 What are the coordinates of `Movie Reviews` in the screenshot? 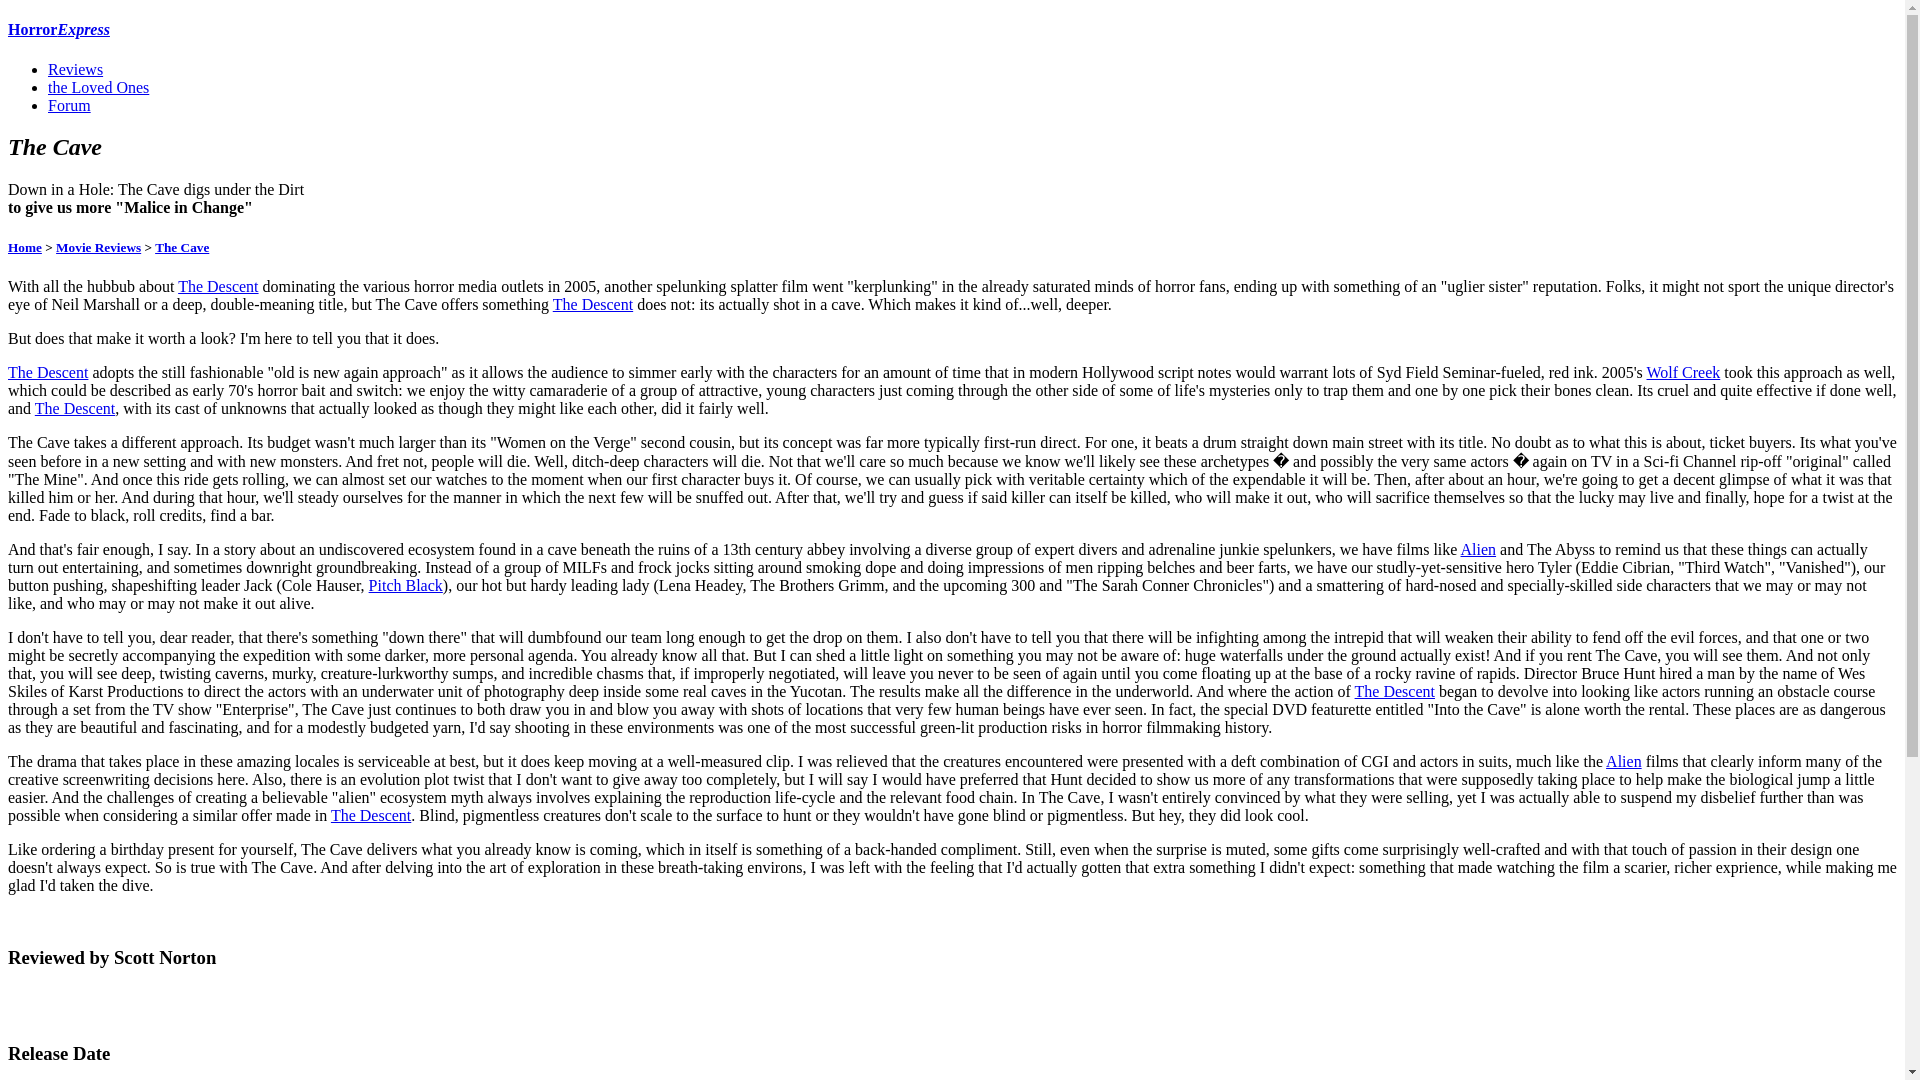 It's located at (98, 246).